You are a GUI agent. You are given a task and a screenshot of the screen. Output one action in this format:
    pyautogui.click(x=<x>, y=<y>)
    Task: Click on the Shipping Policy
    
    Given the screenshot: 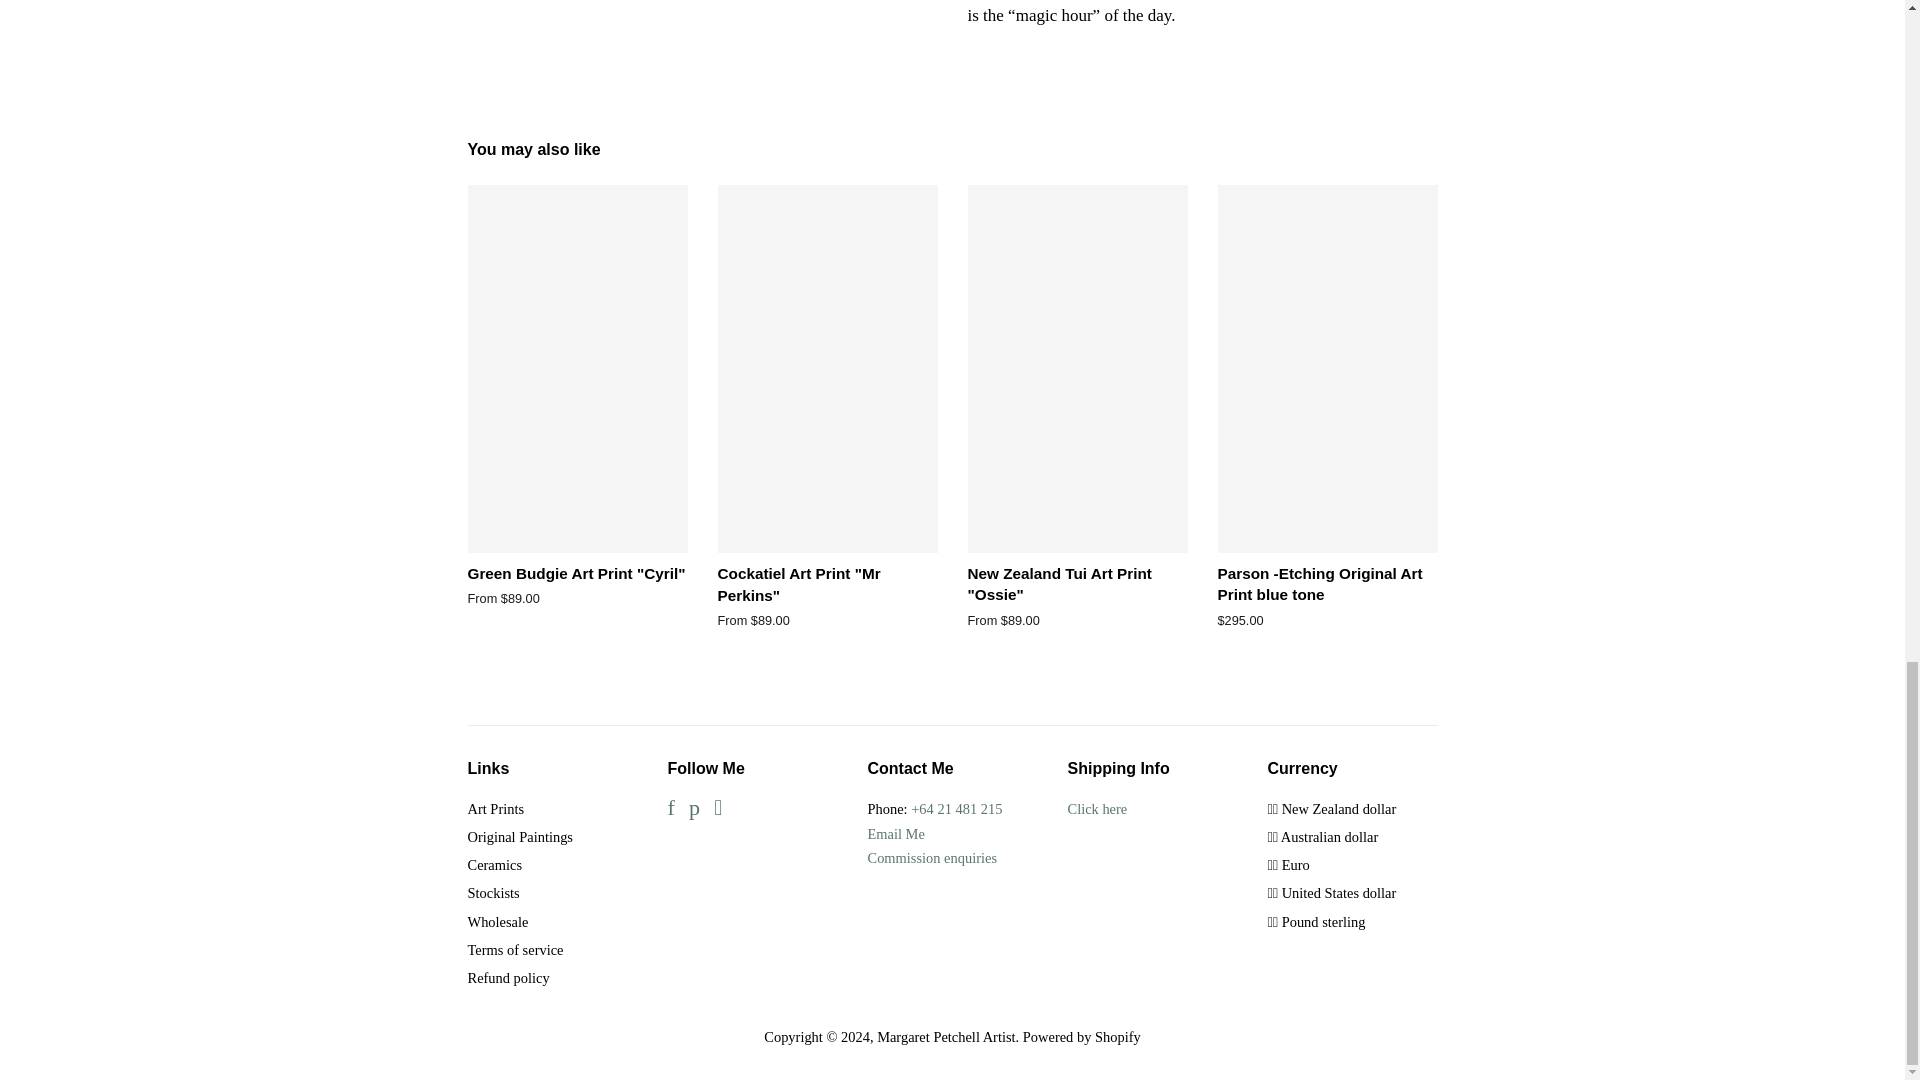 What is the action you would take?
    pyautogui.click(x=1098, y=808)
    